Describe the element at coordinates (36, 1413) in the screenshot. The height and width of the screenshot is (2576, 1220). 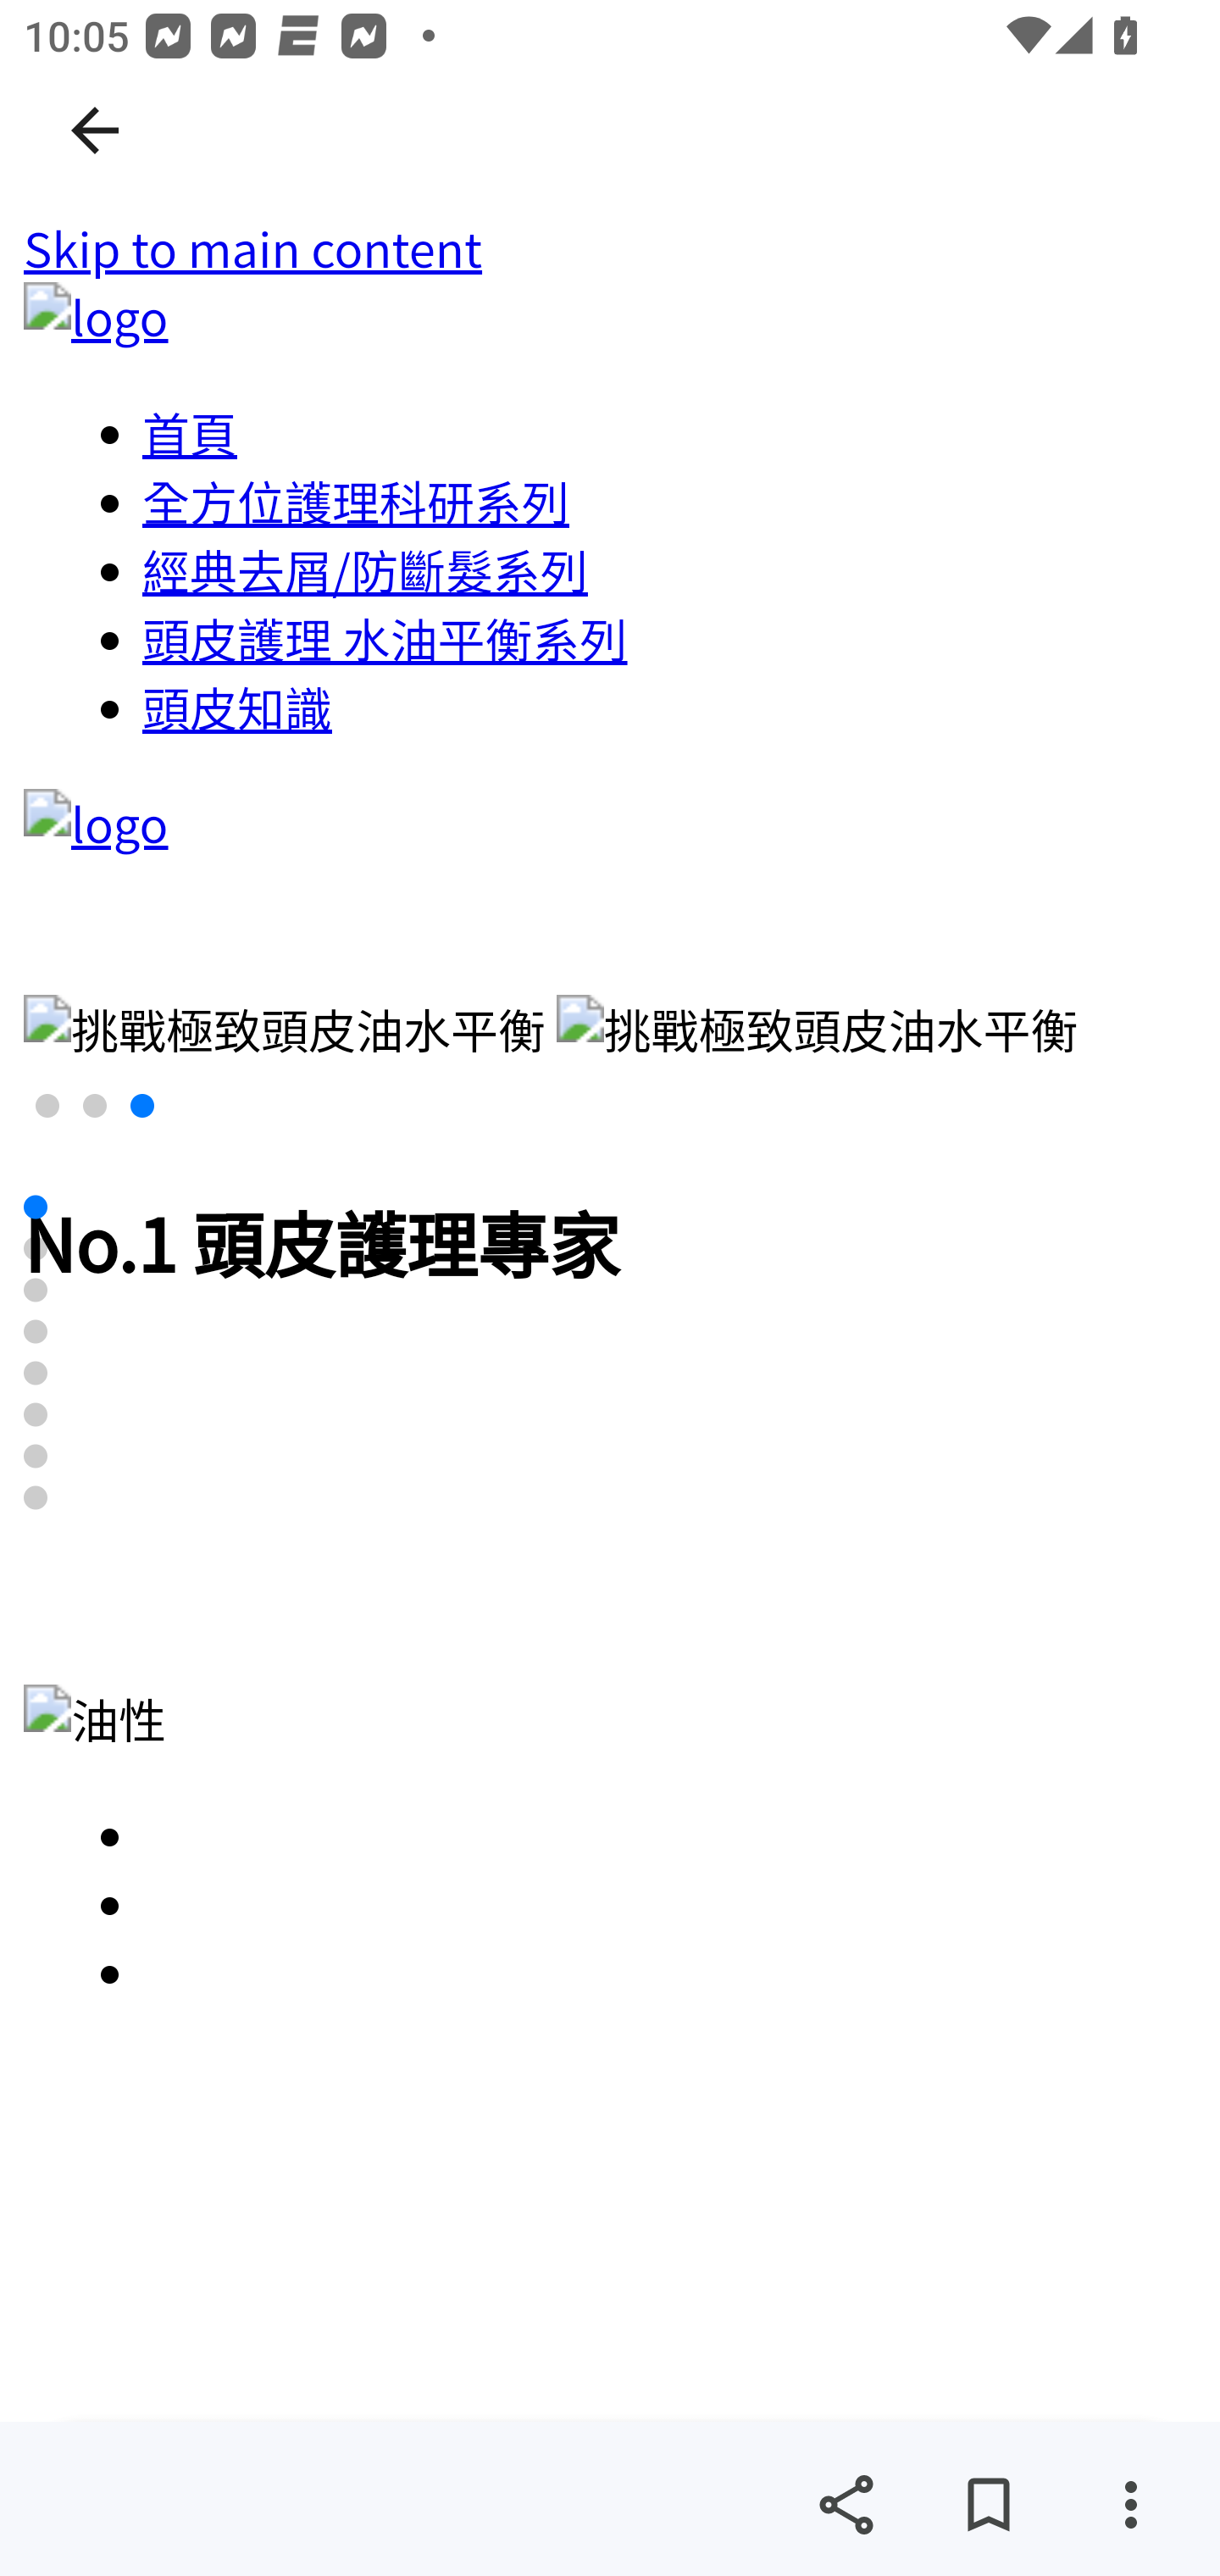
I see `Go to slide 6` at that location.